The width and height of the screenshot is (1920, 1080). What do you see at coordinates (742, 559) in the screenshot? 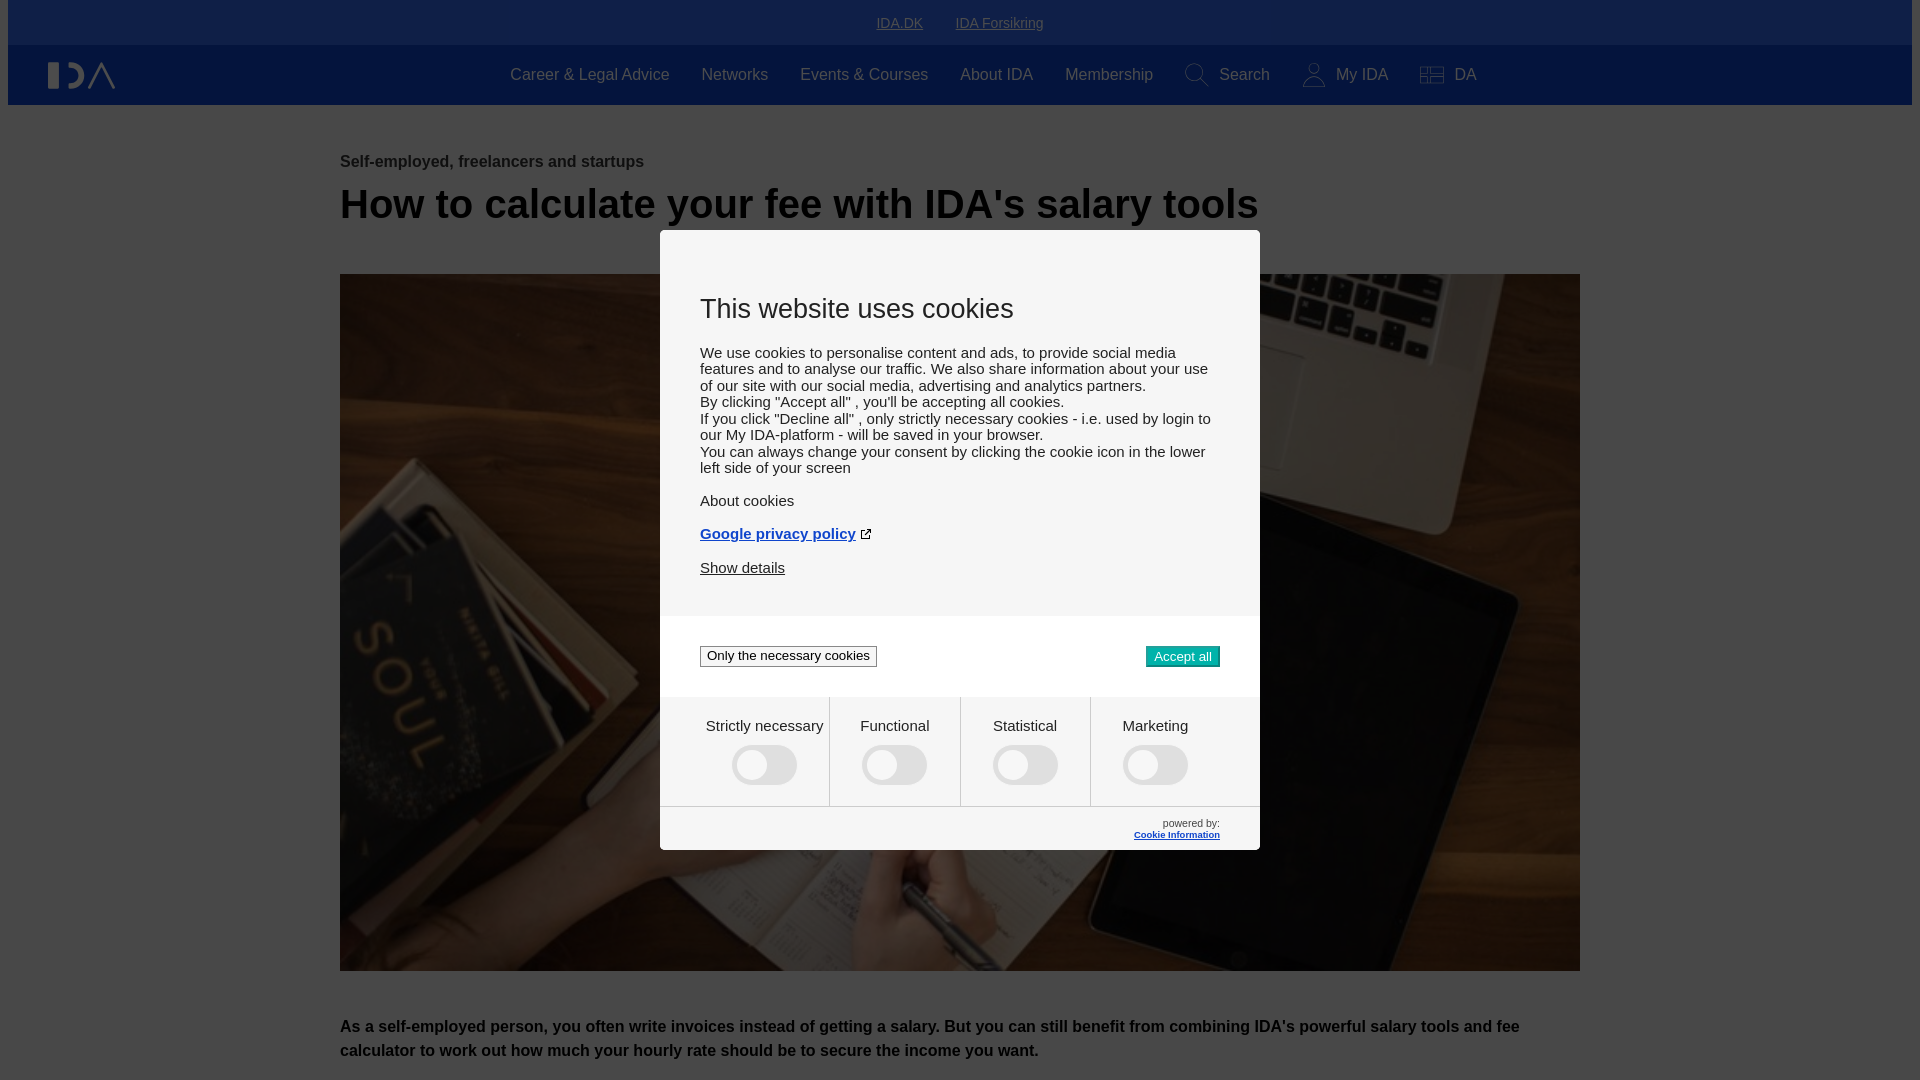
I see `Show details` at bounding box center [742, 559].